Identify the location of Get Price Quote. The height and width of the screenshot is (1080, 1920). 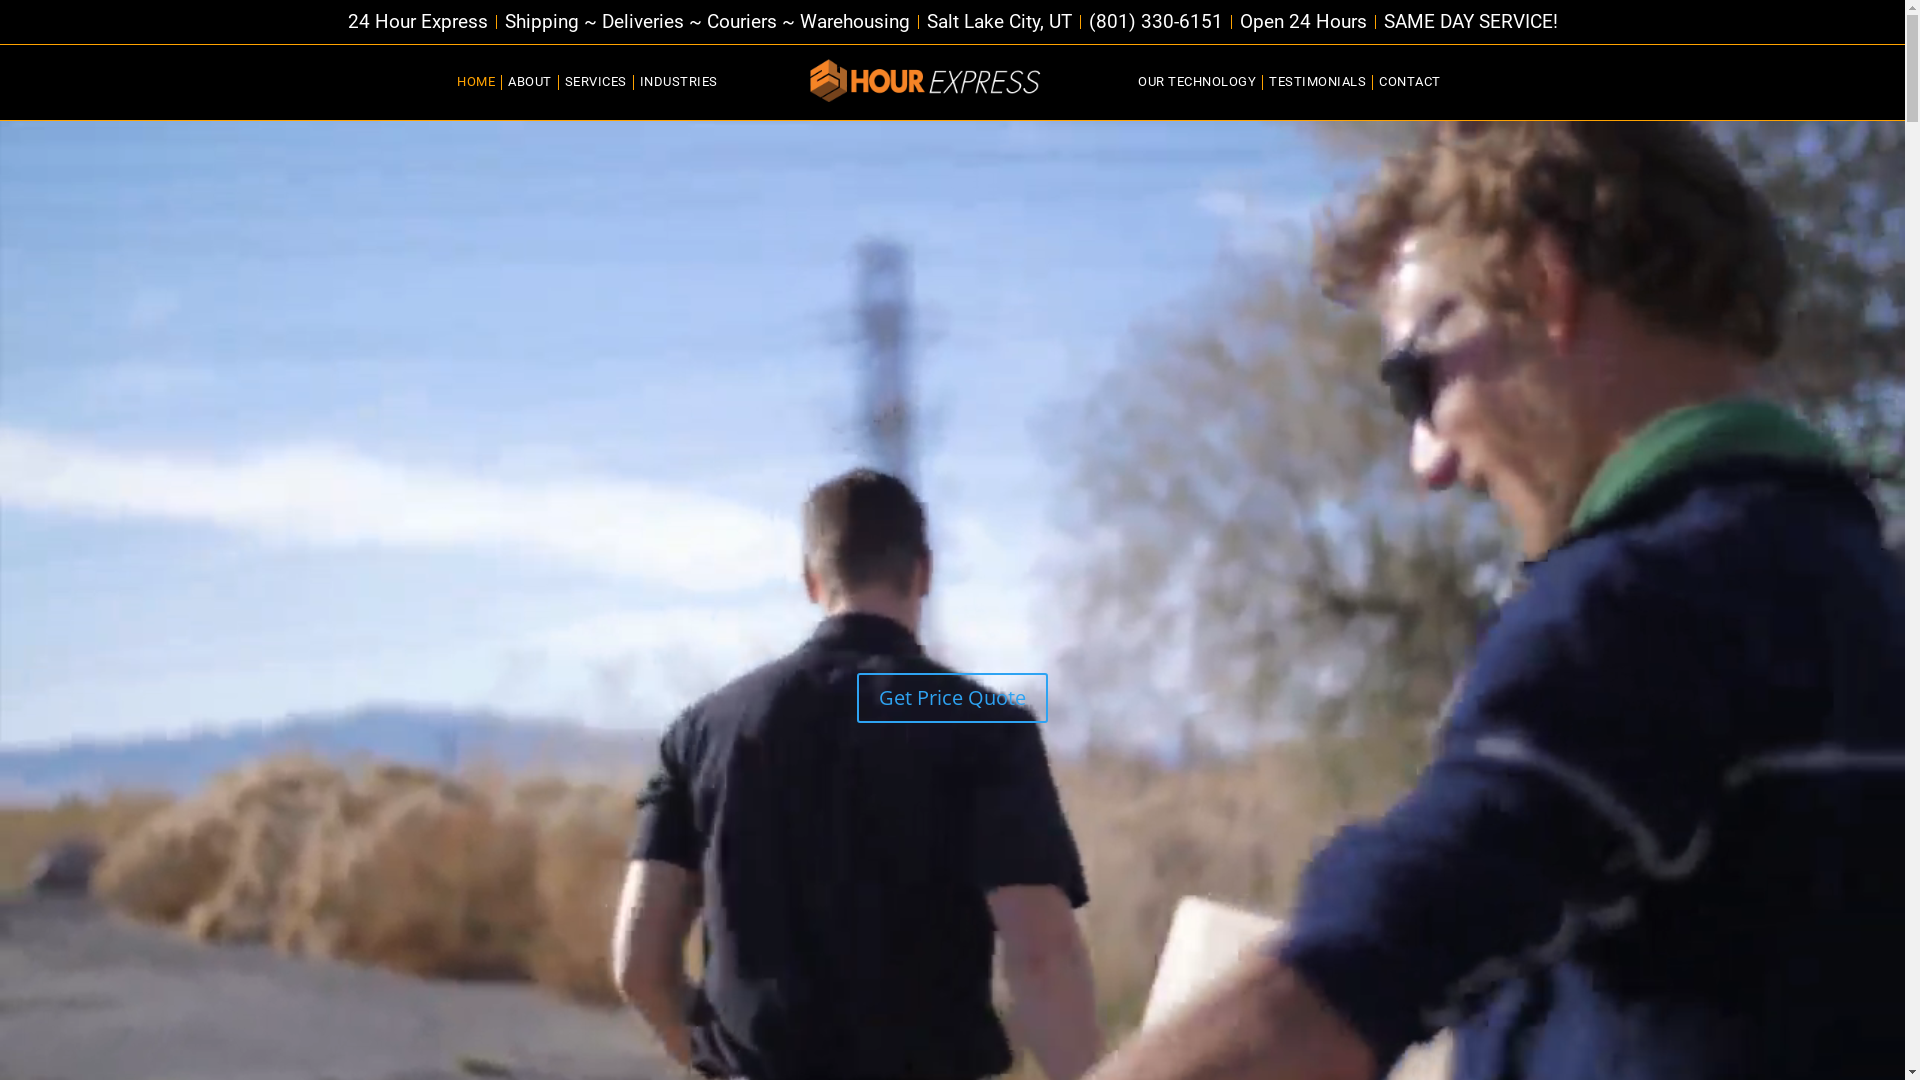
(952, 698).